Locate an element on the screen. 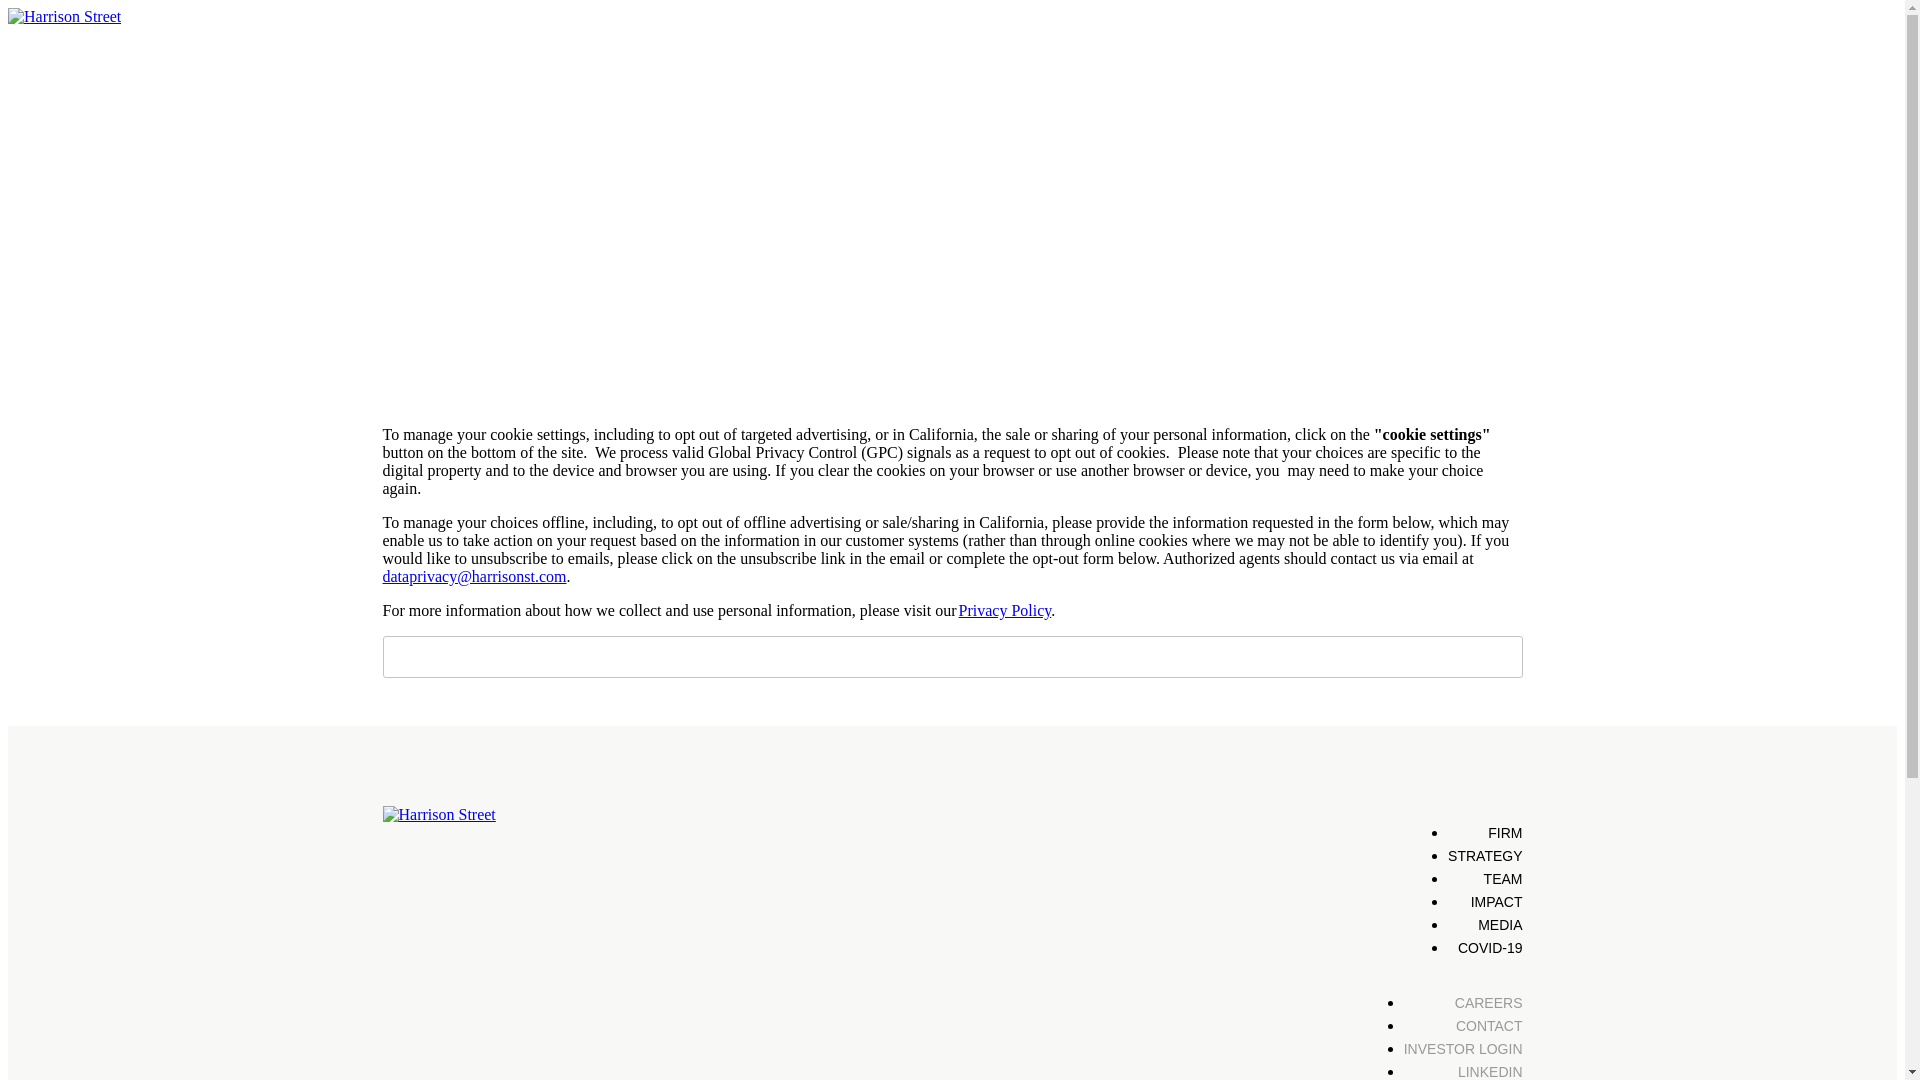  MEDIA is located at coordinates (1500, 924).